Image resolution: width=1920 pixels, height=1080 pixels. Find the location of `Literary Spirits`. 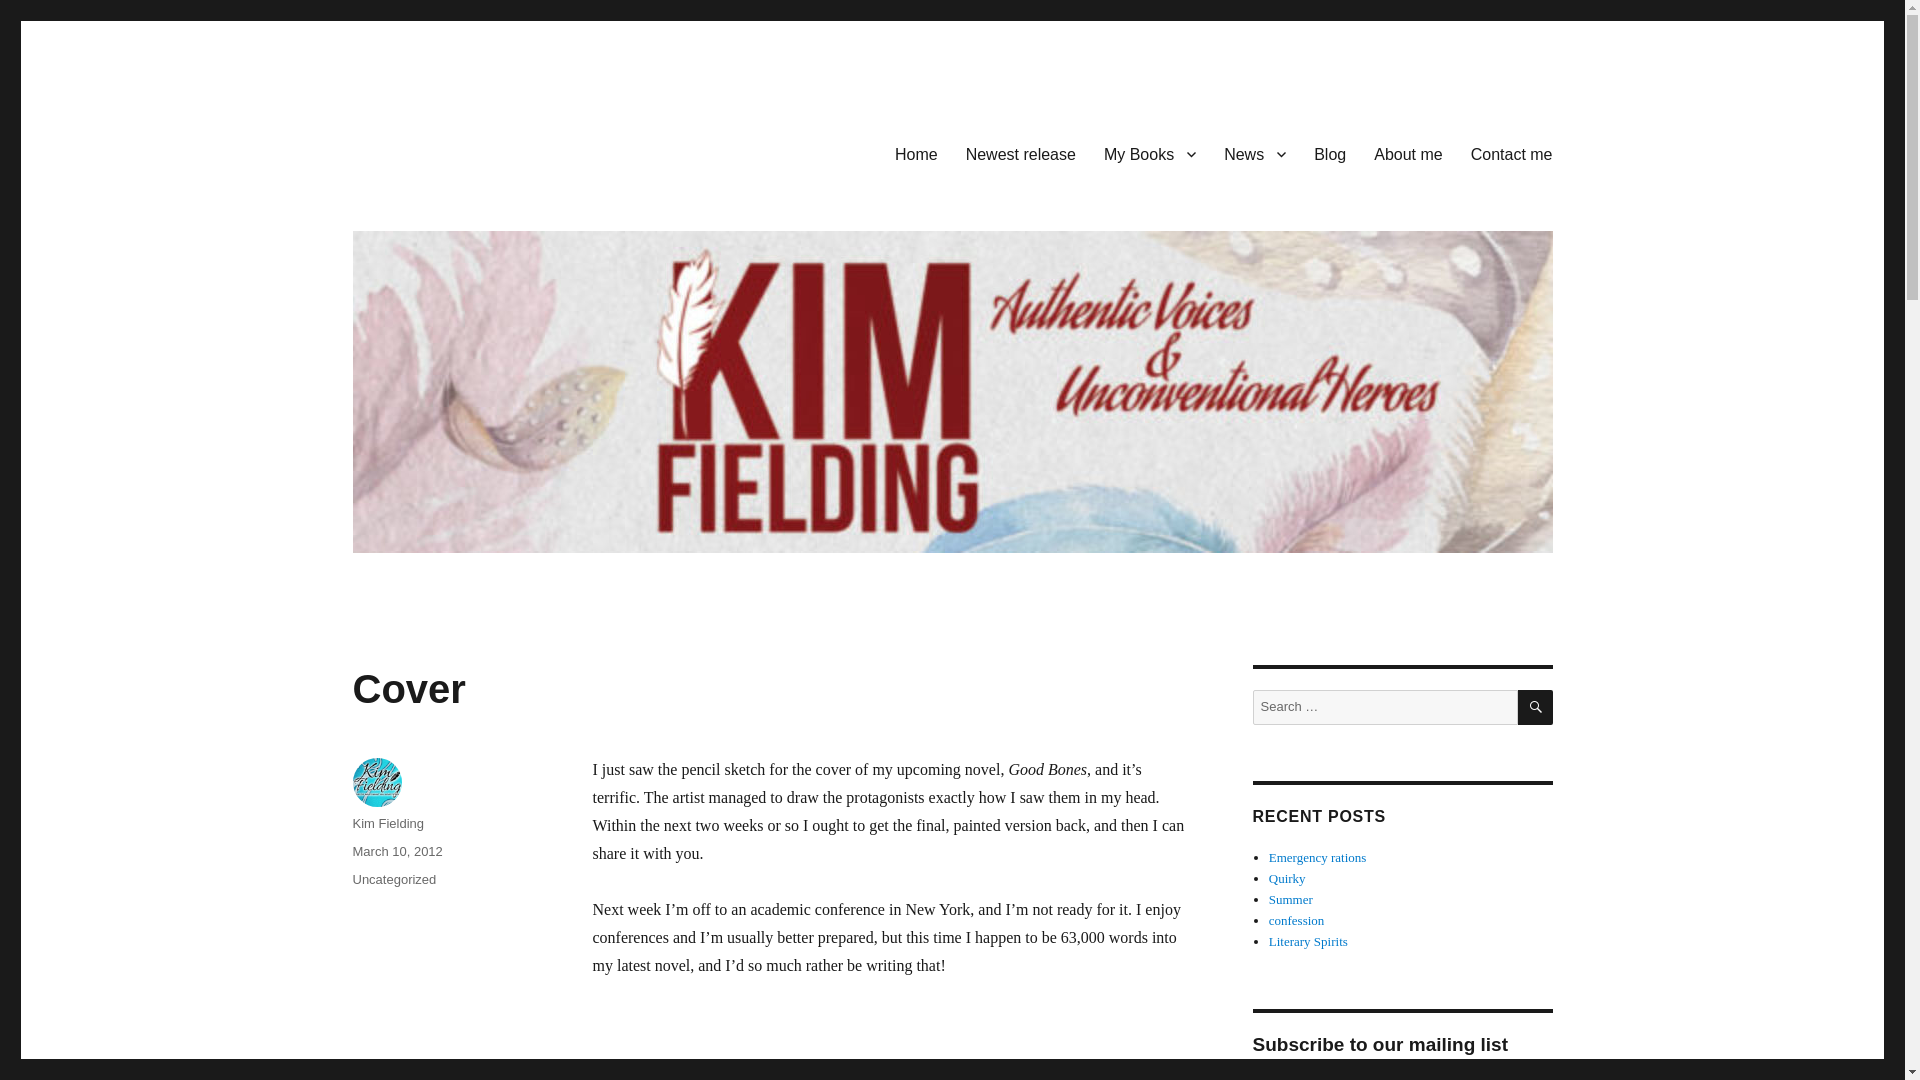

Literary Spirits is located at coordinates (1308, 942).